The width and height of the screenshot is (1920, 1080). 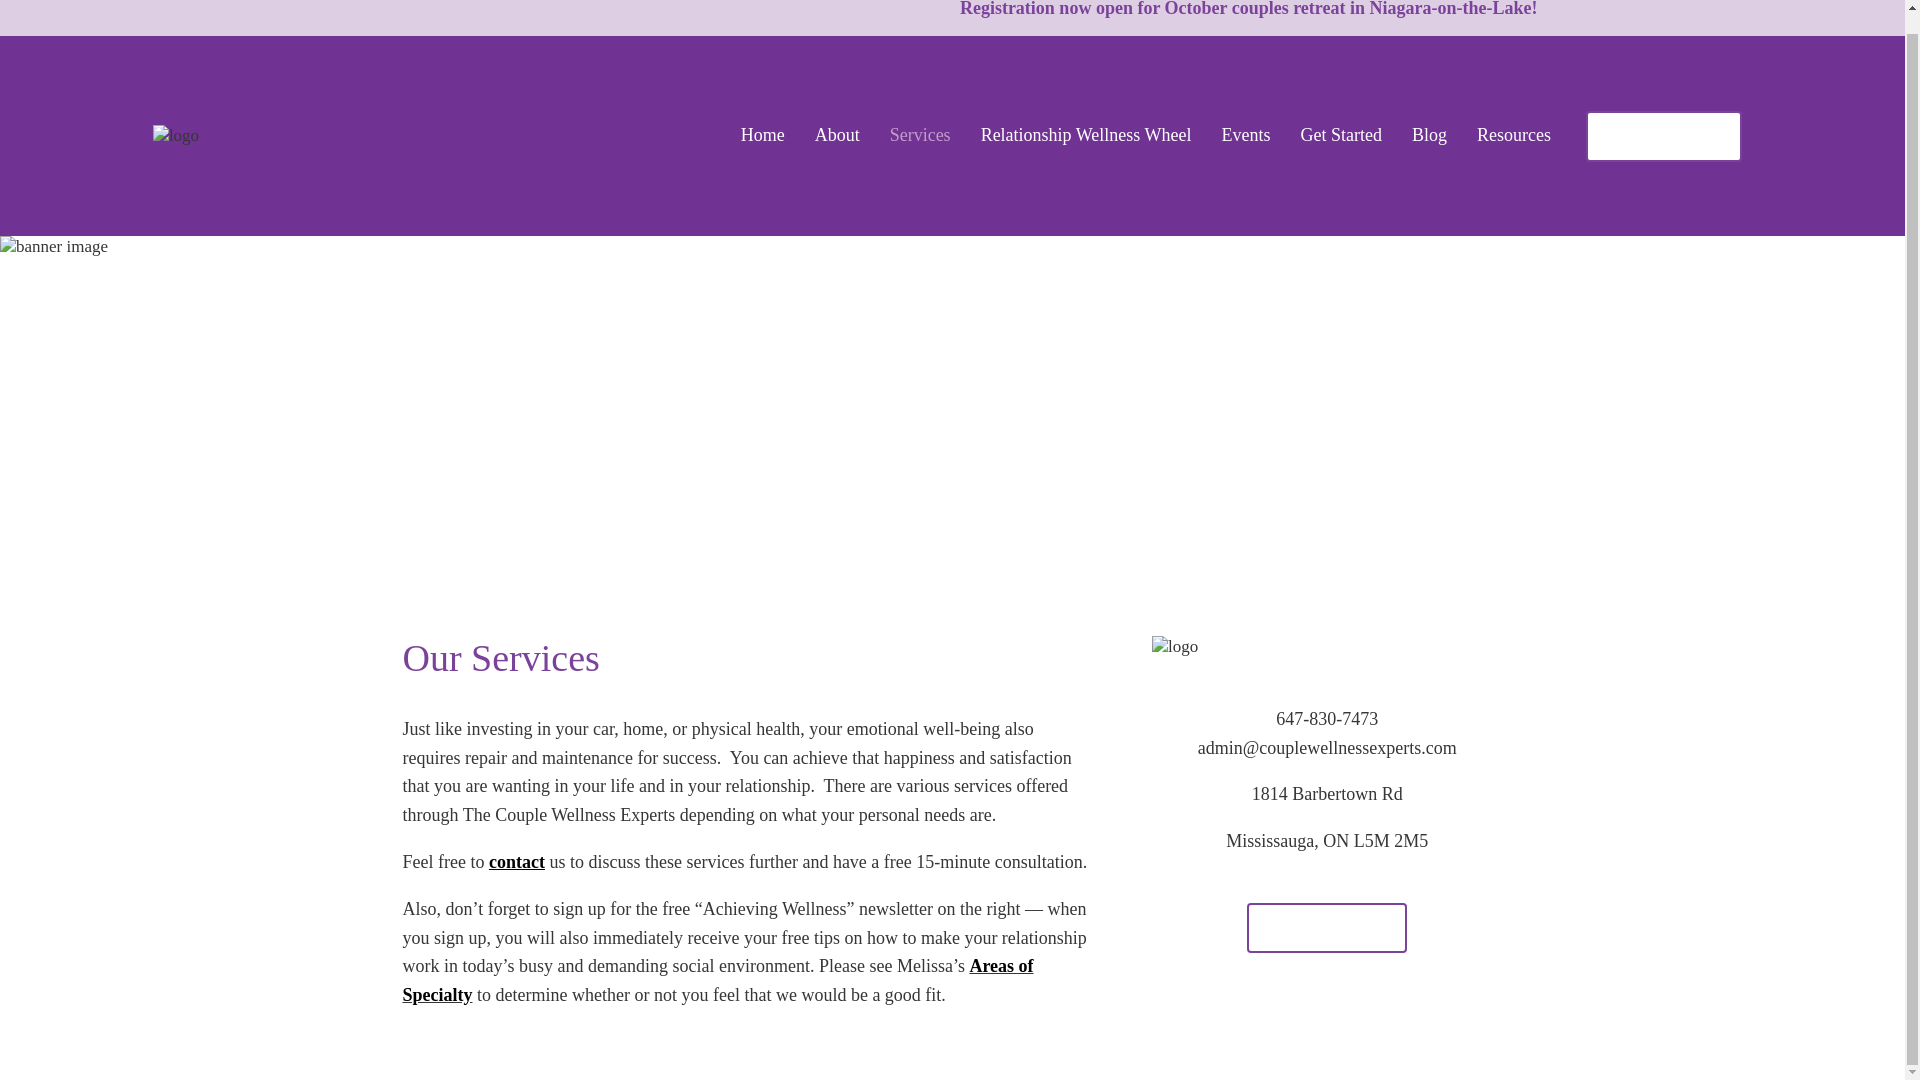 What do you see at coordinates (1340, 136) in the screenshot?
I see `Get Started` at bounding box center [1340, 136].